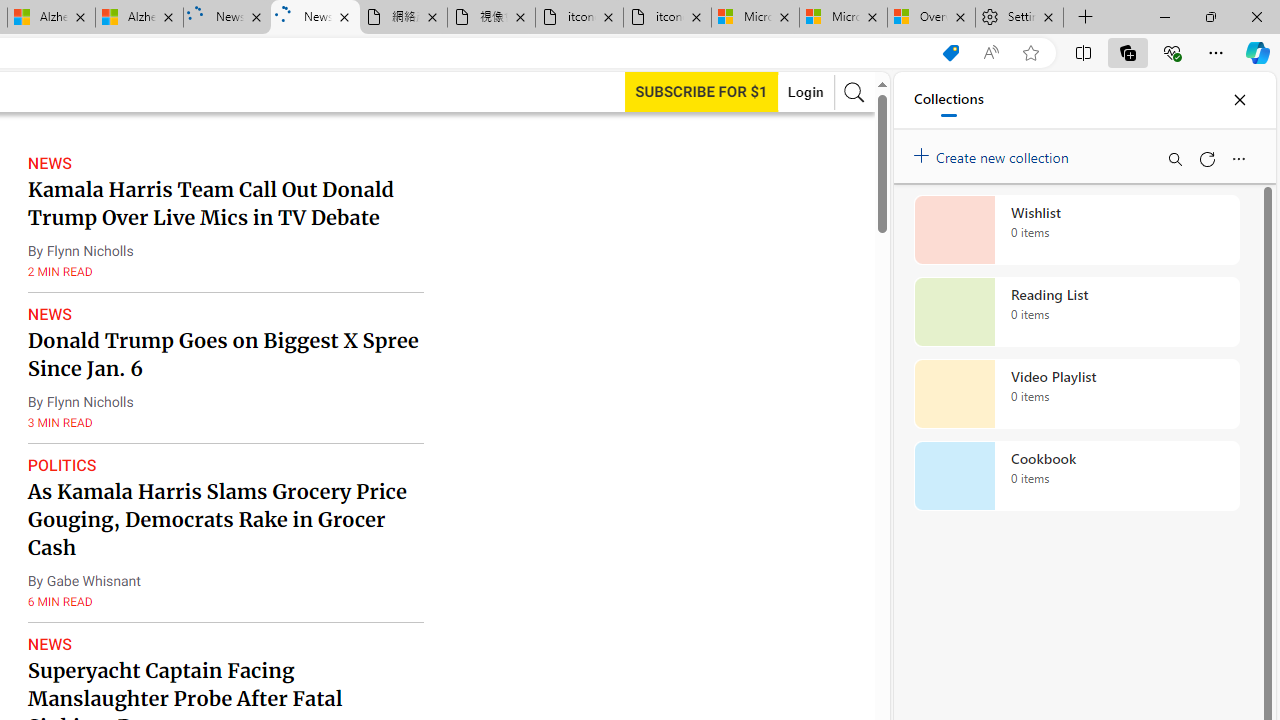  What do you see at coordinates (854, 92) in the screenshot?
I see `AutomationID: search-btn` at bounding box center [854, 92].